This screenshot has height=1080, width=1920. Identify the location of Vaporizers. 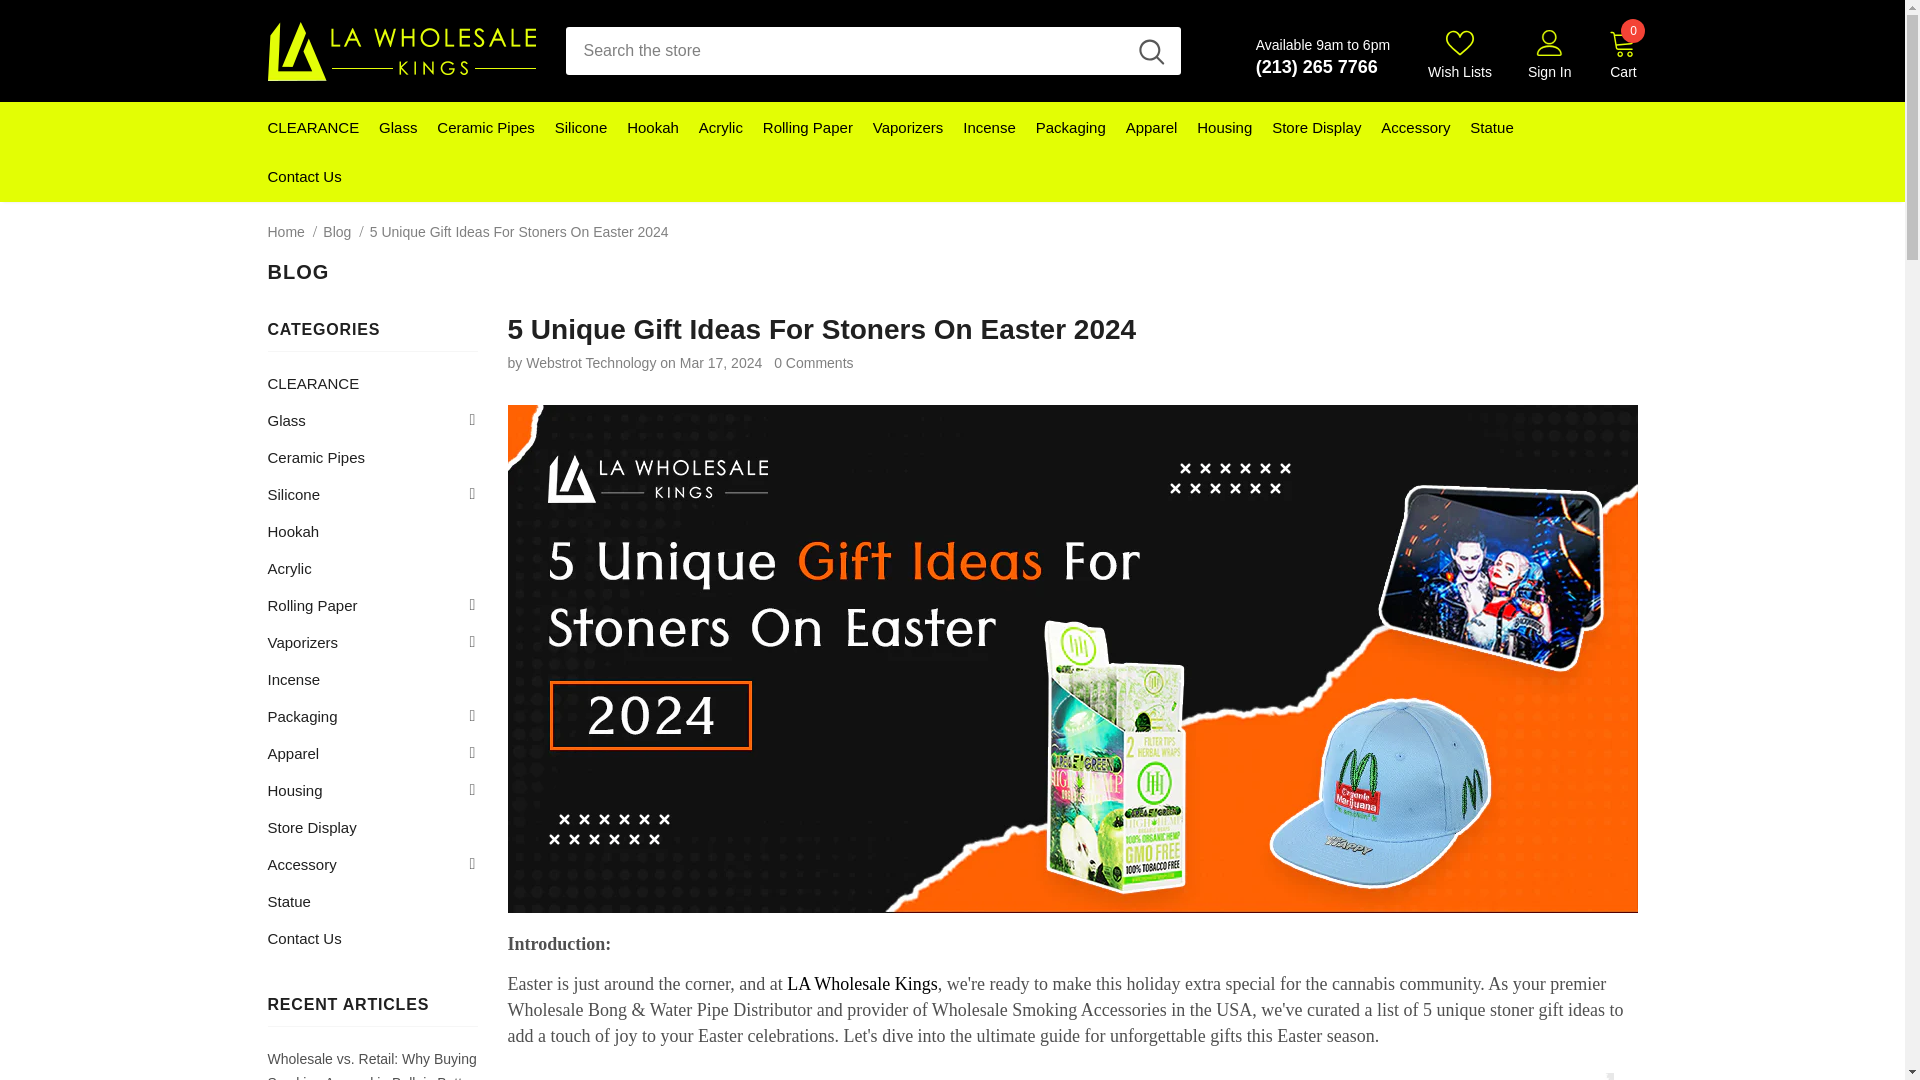
(908, 127).